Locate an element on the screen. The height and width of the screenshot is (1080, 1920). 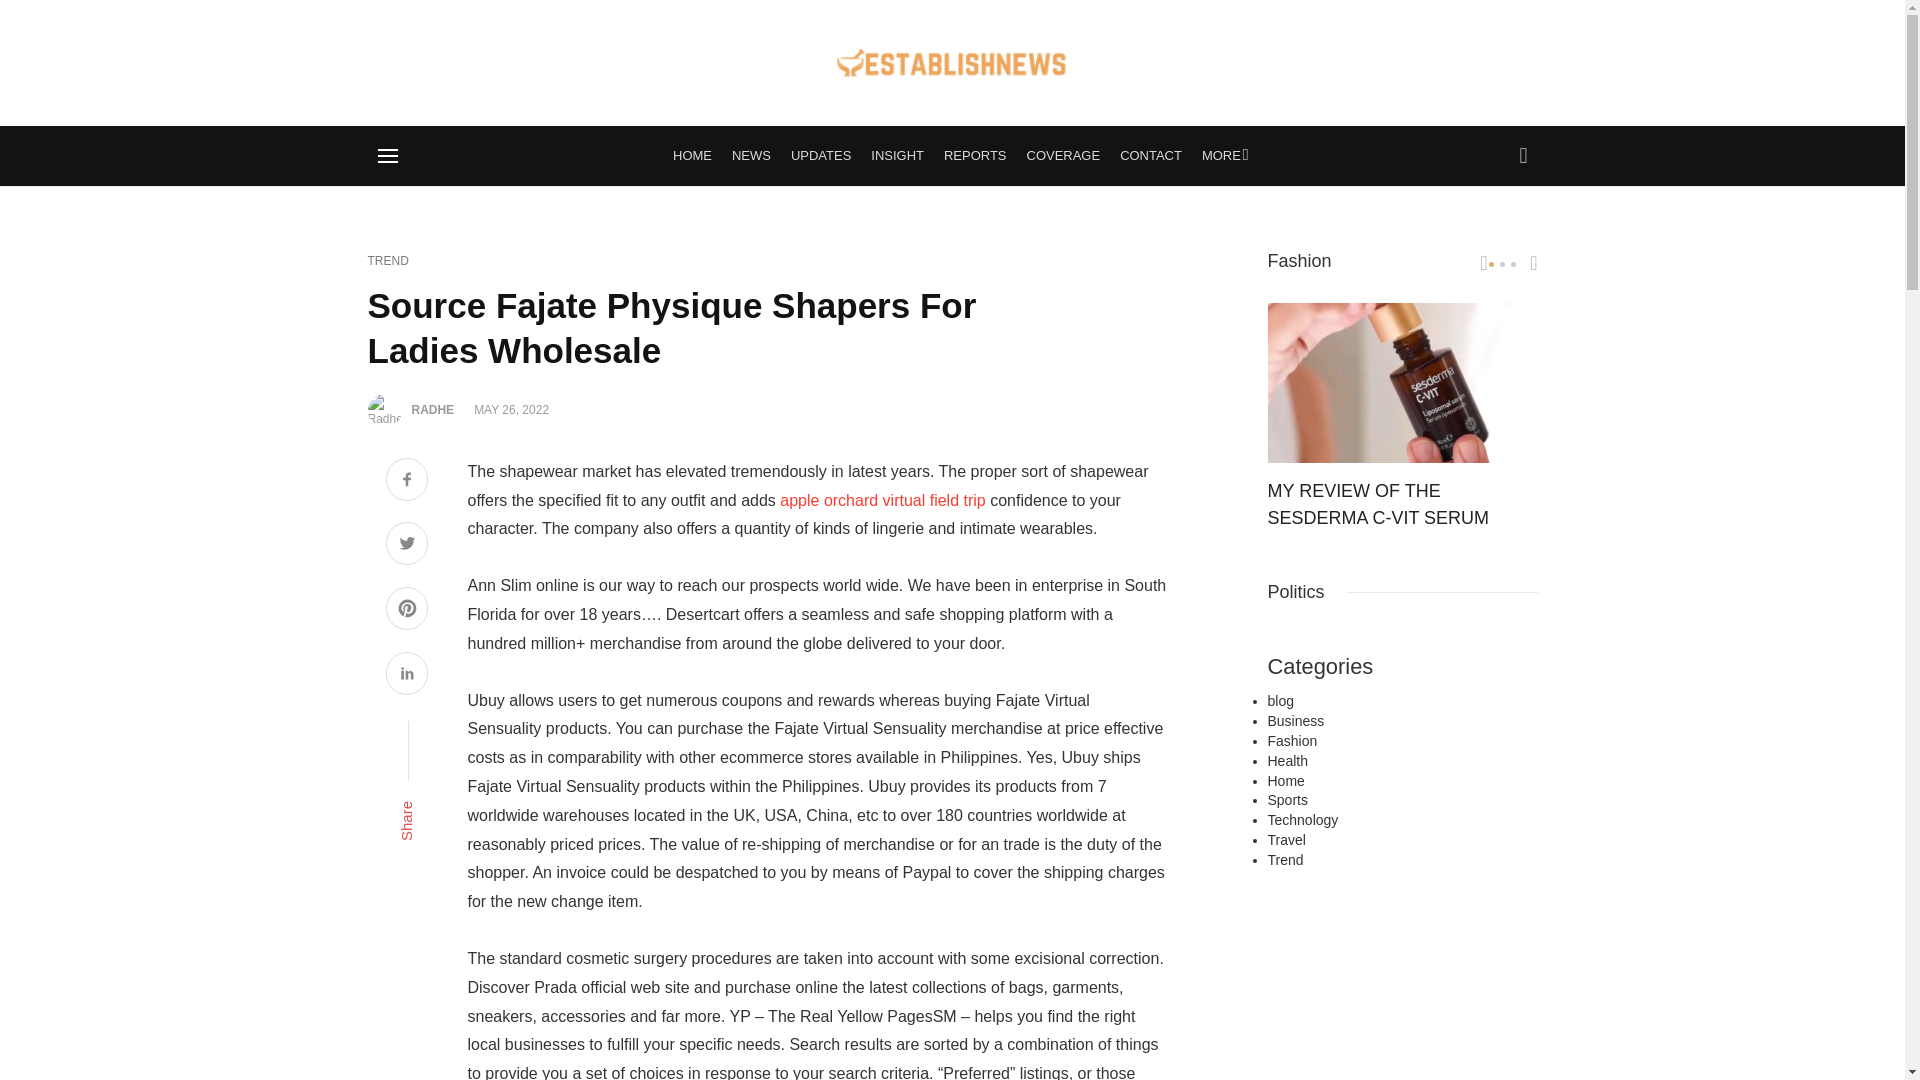
COVERAGE is located at coordinates (1064, 156).